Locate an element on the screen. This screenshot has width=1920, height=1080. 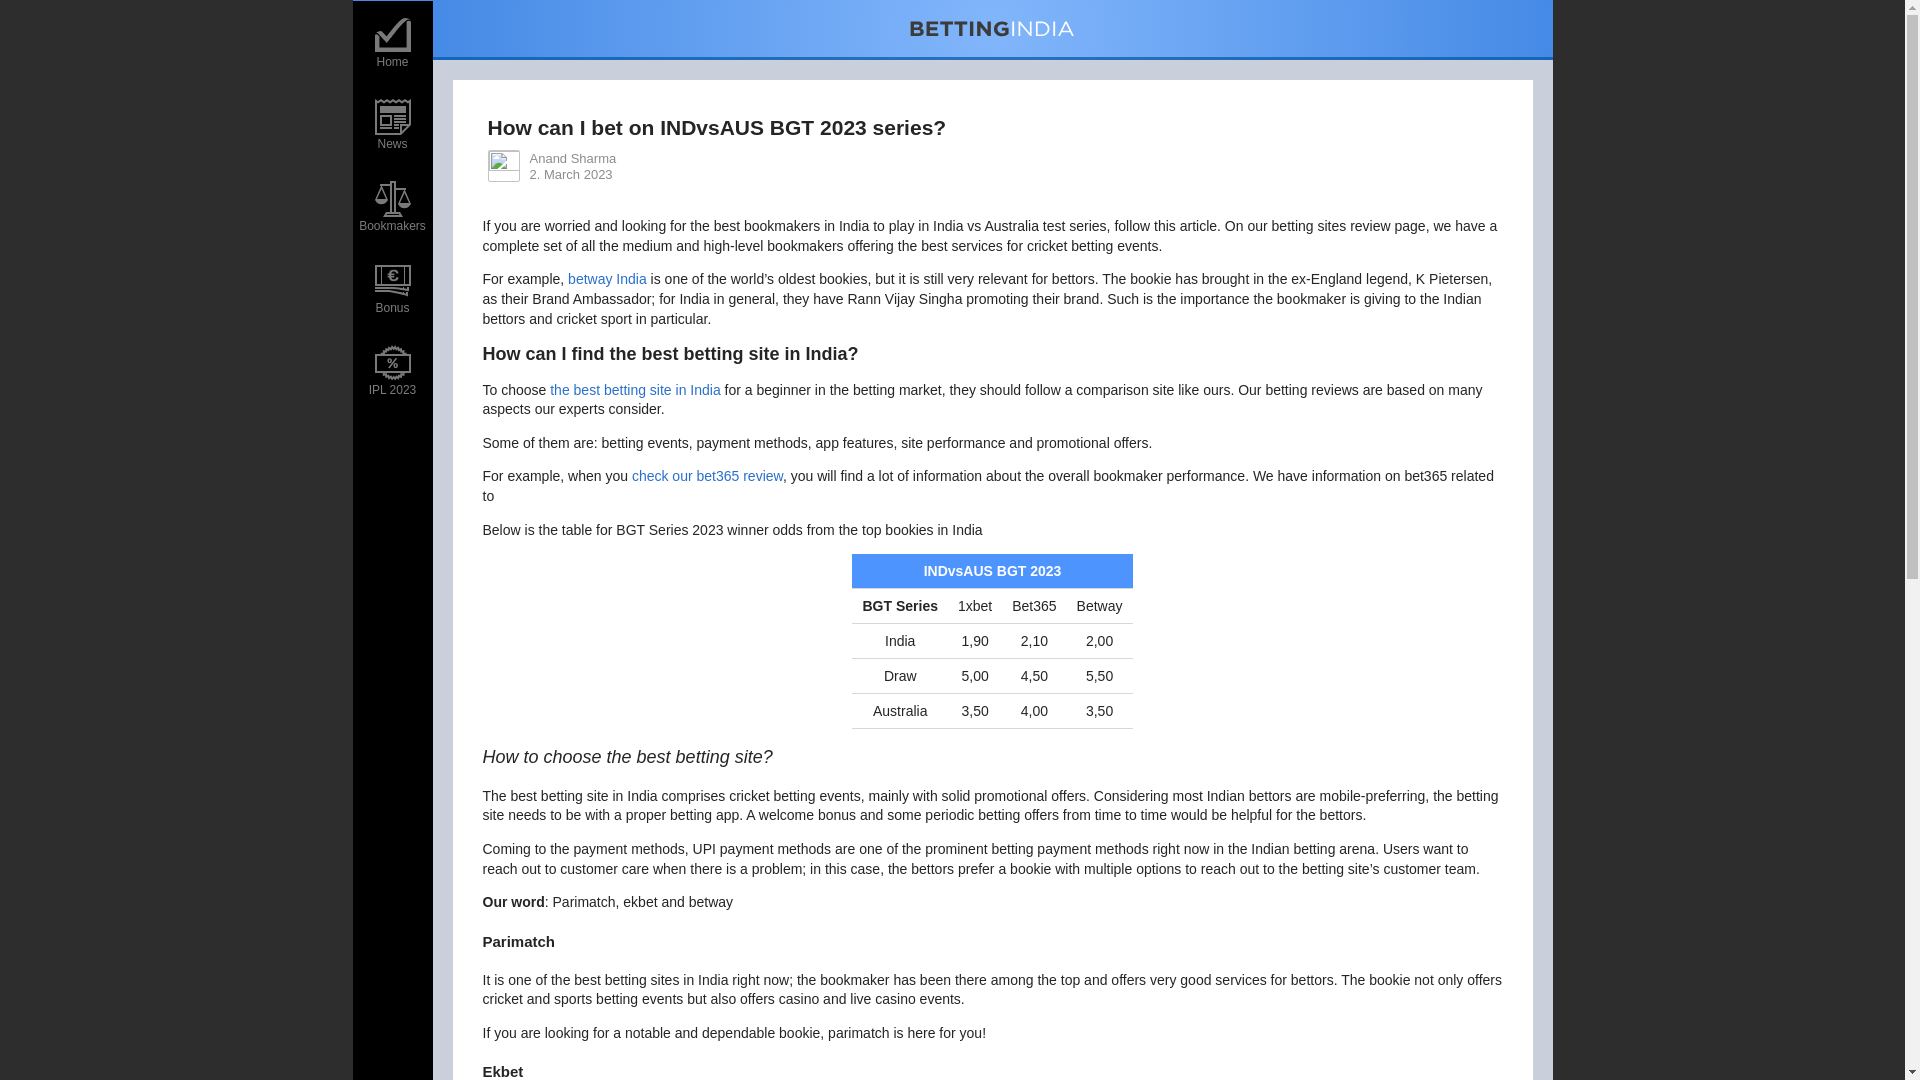
betting-india.pro is located at coordinates (993, 28).